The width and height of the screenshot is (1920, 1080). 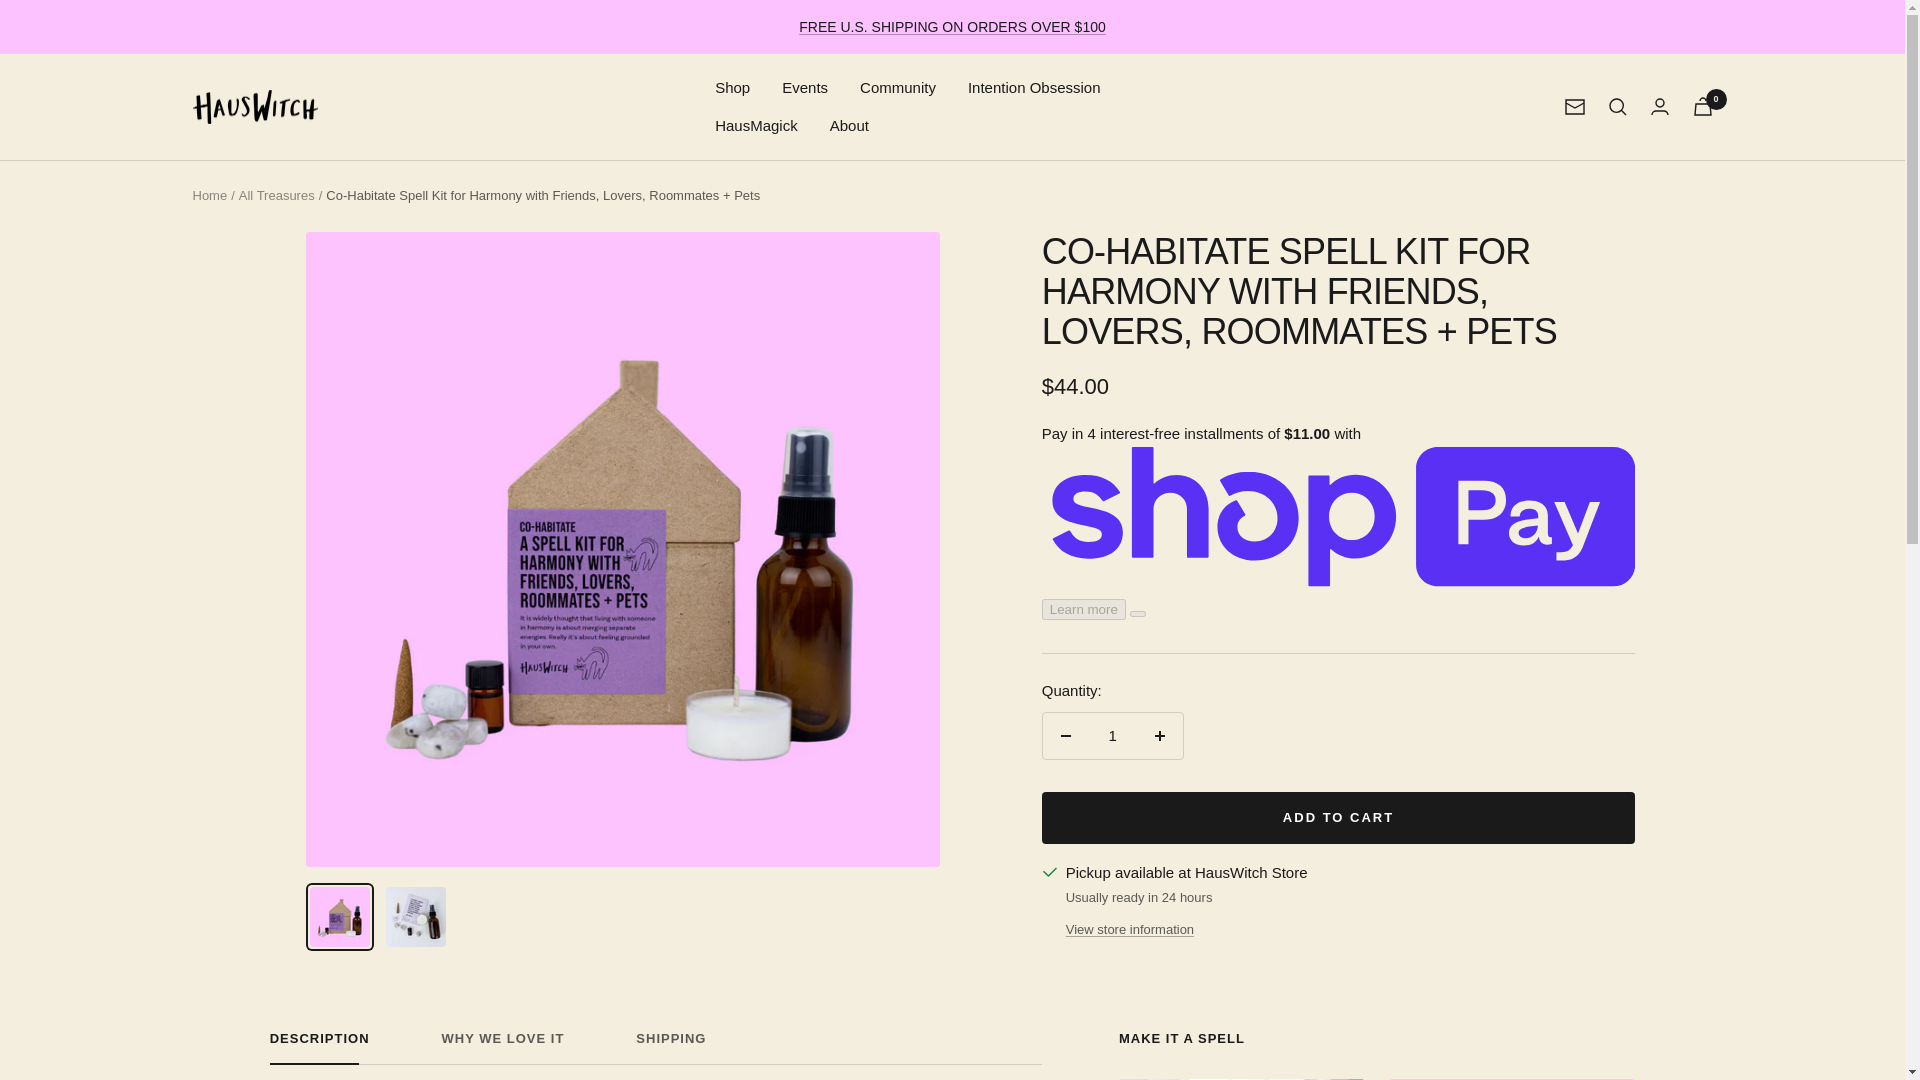 What do you see at coordinates (656, 1048) in the screenshot?
I see `0` at bounding box center [656, 1048].